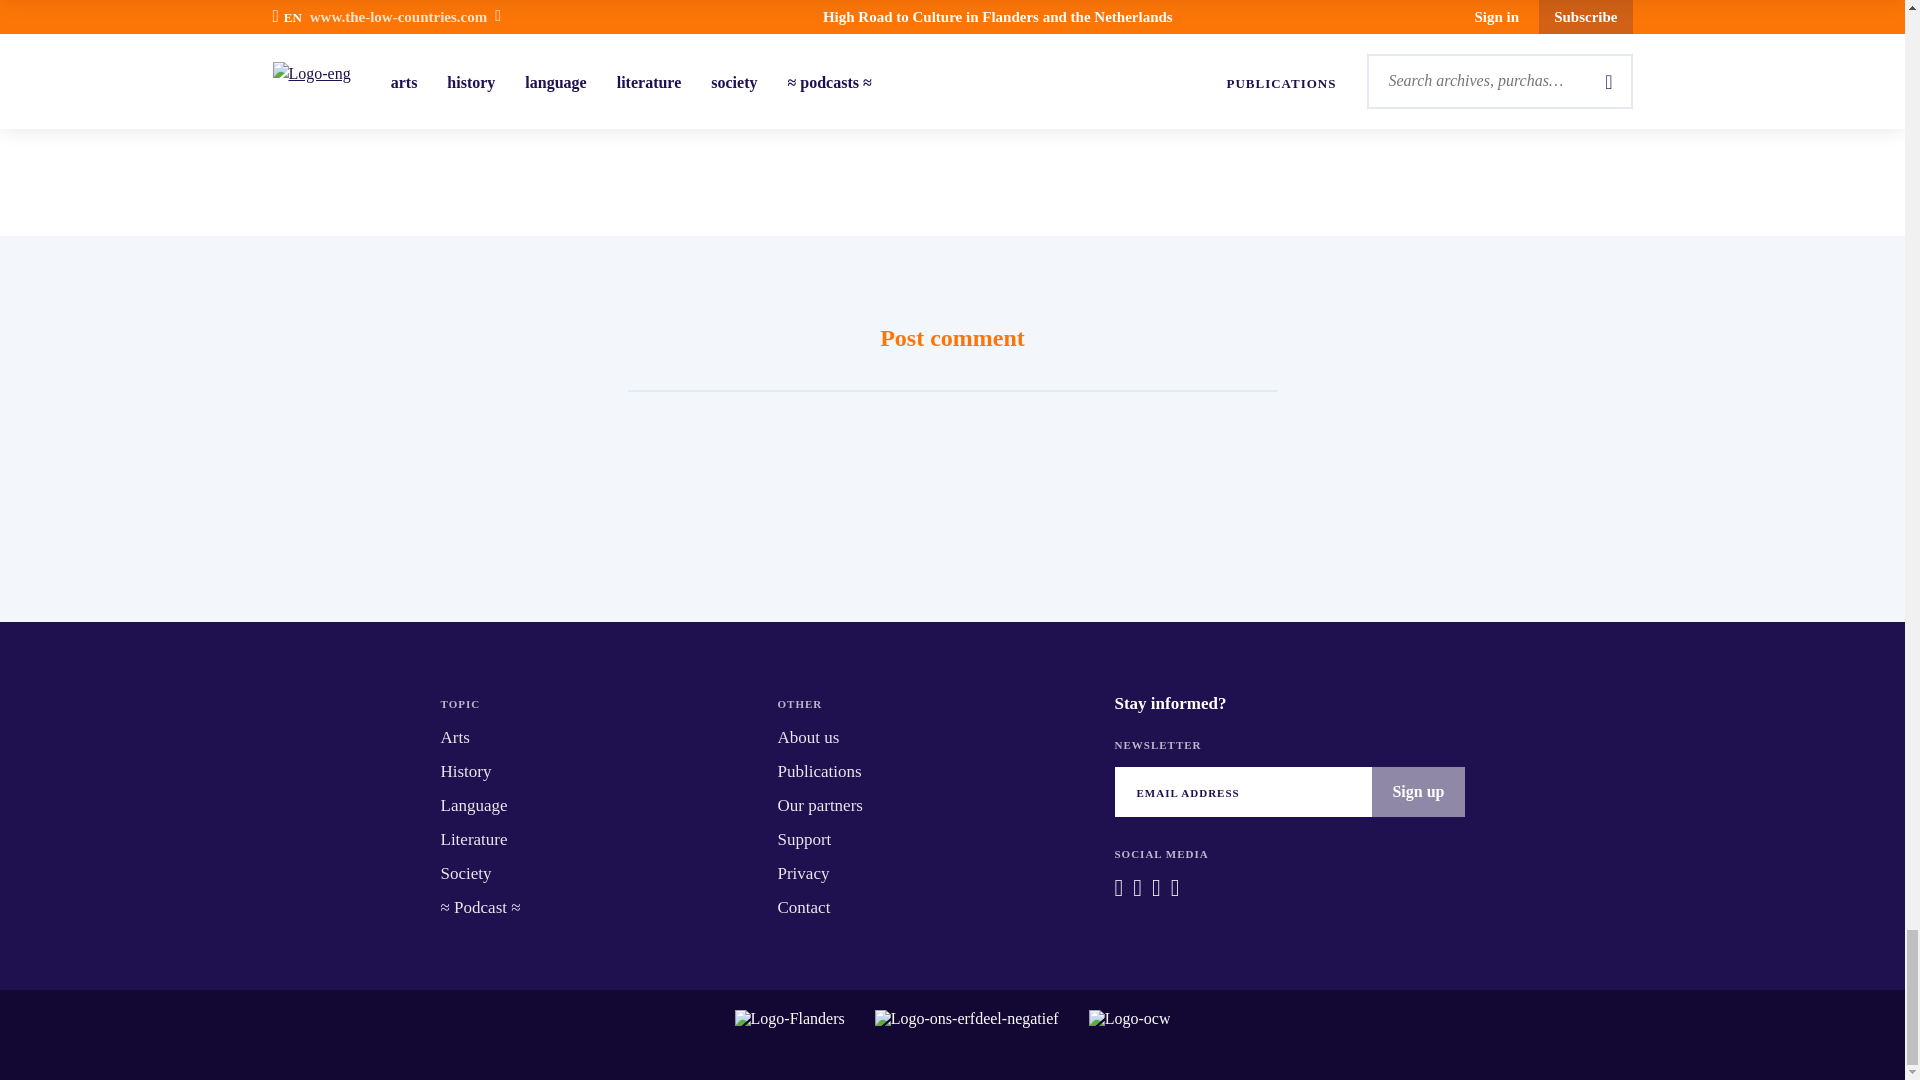 The width and height of the screenshot is (1920, 1080). Describe the element at coordinates (790, 1034) in the screenshot. I see `Logo-Flanders` at that location.